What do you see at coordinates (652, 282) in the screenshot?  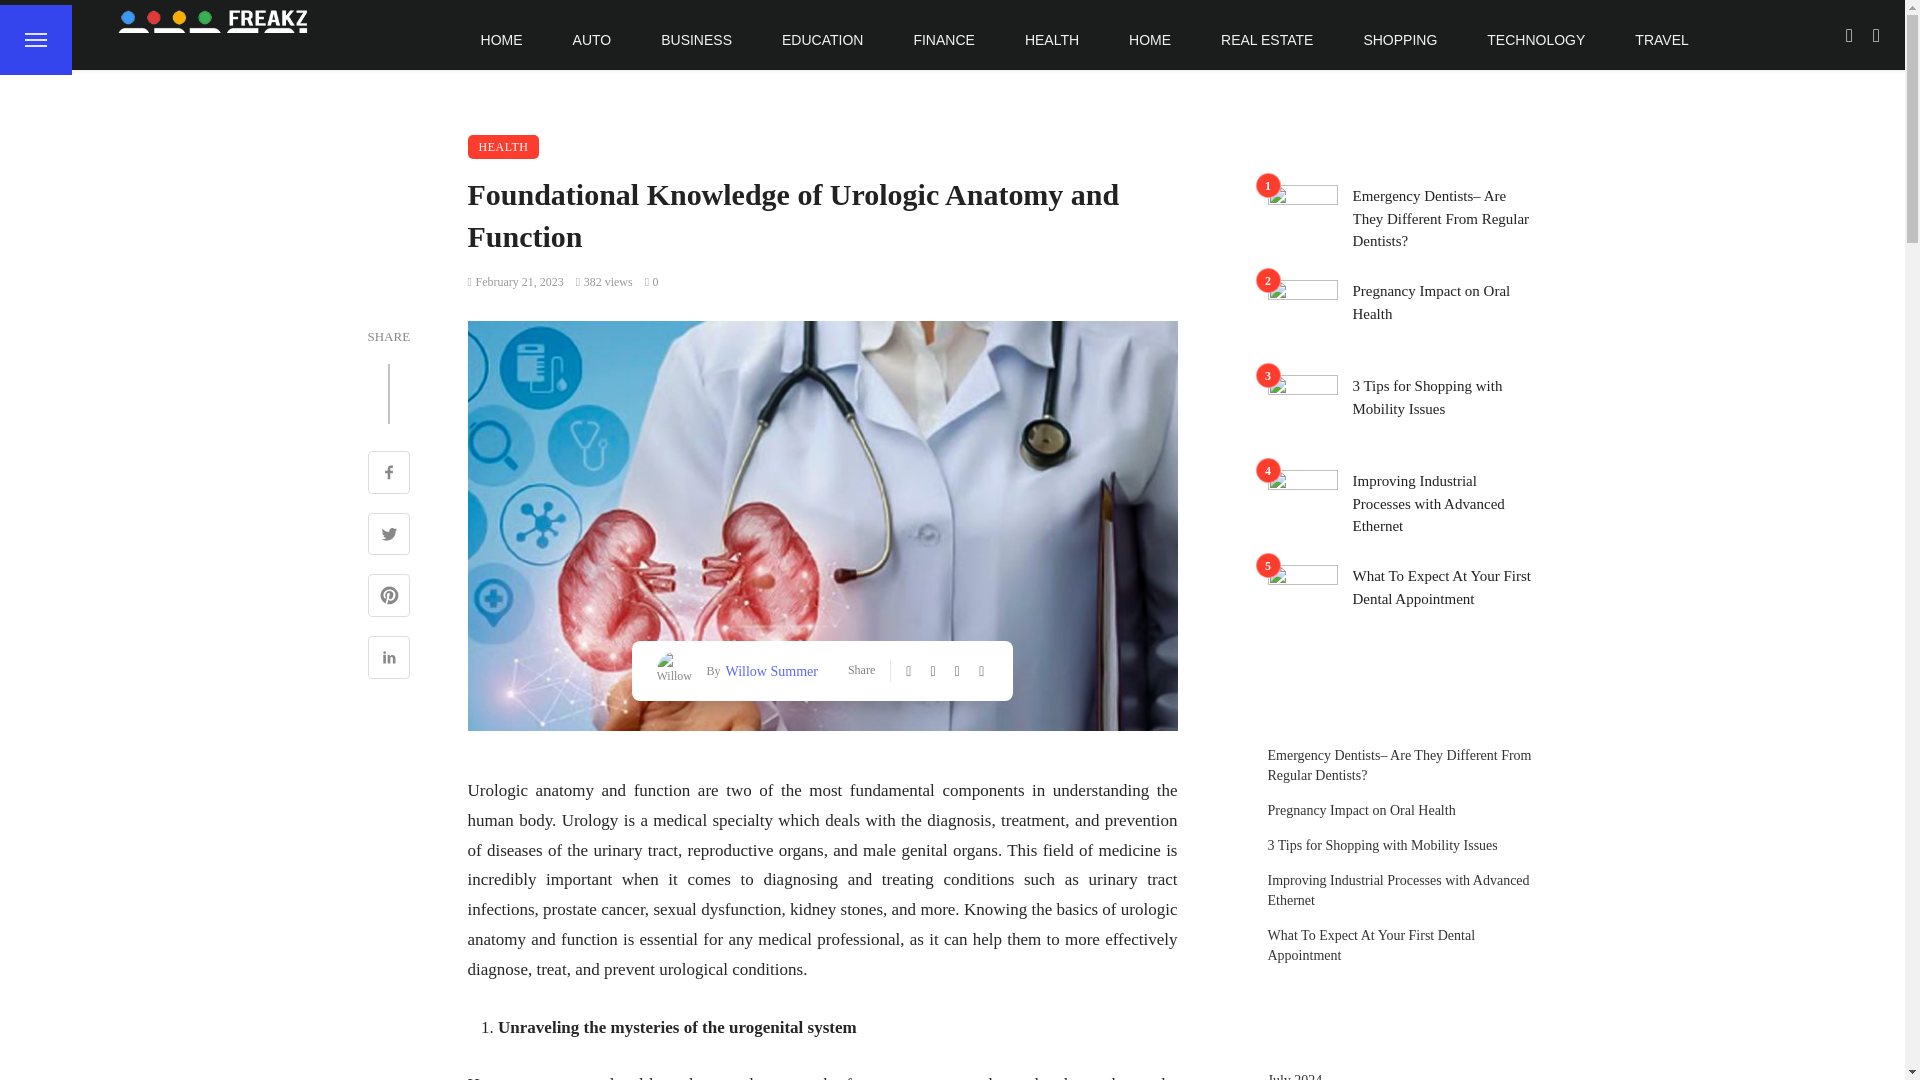 I see `0` at bounding box center [652, 282].